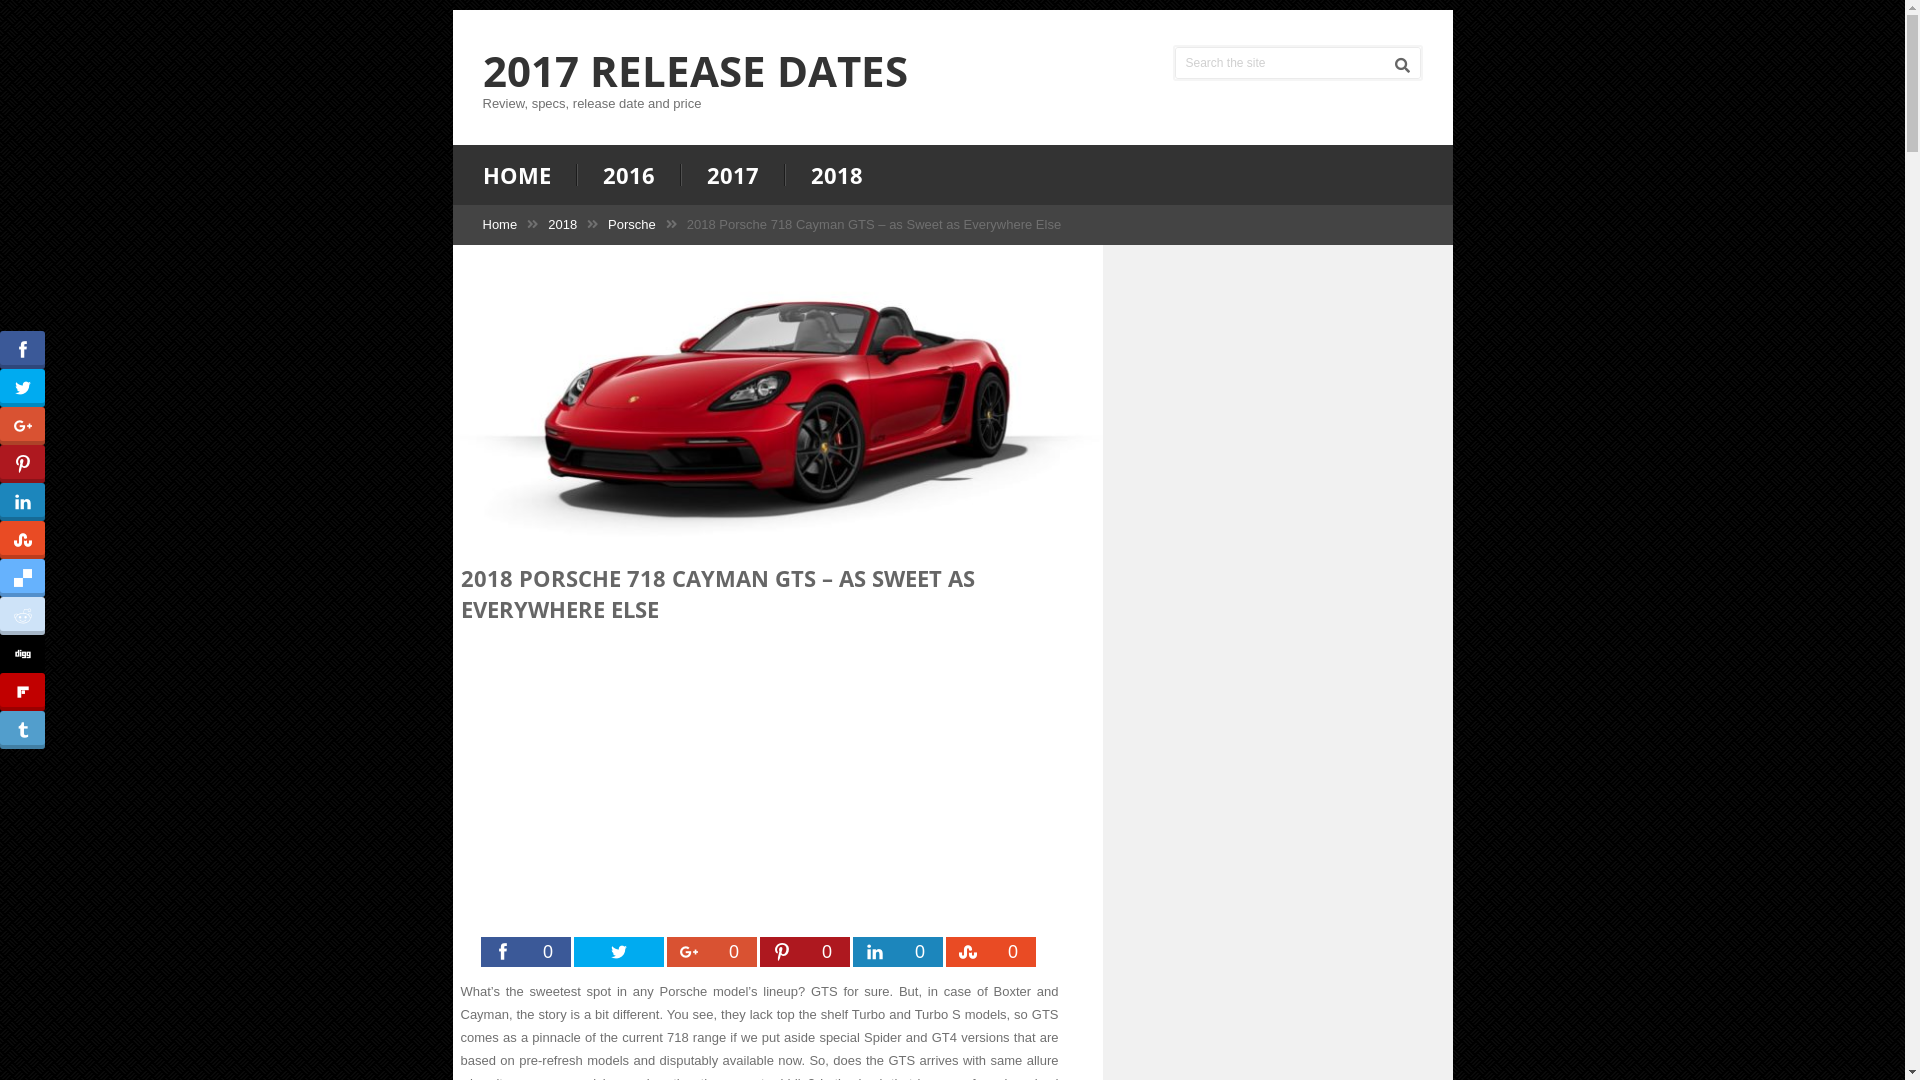  I want to click on 0, so click(991, 952).